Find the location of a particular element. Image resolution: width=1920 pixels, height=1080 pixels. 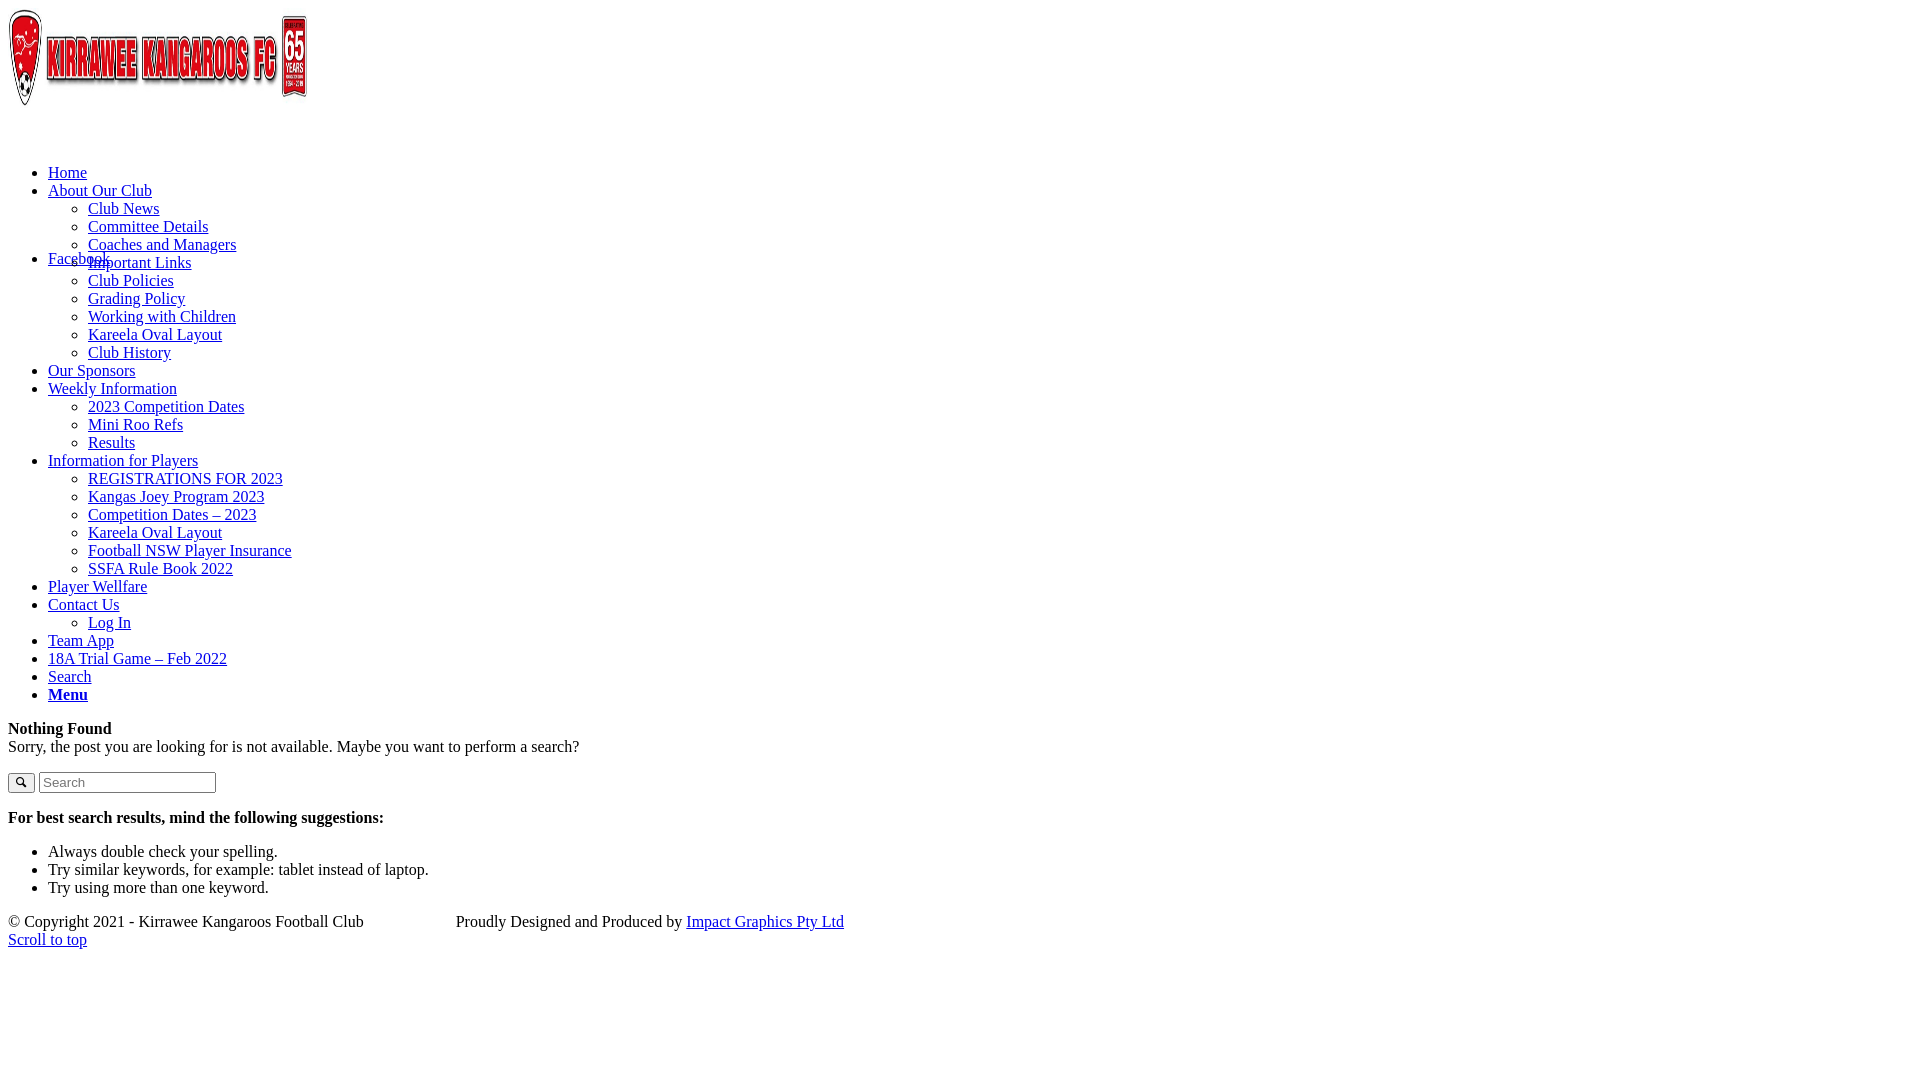

Committee Details is located at coordinates (148, 226).